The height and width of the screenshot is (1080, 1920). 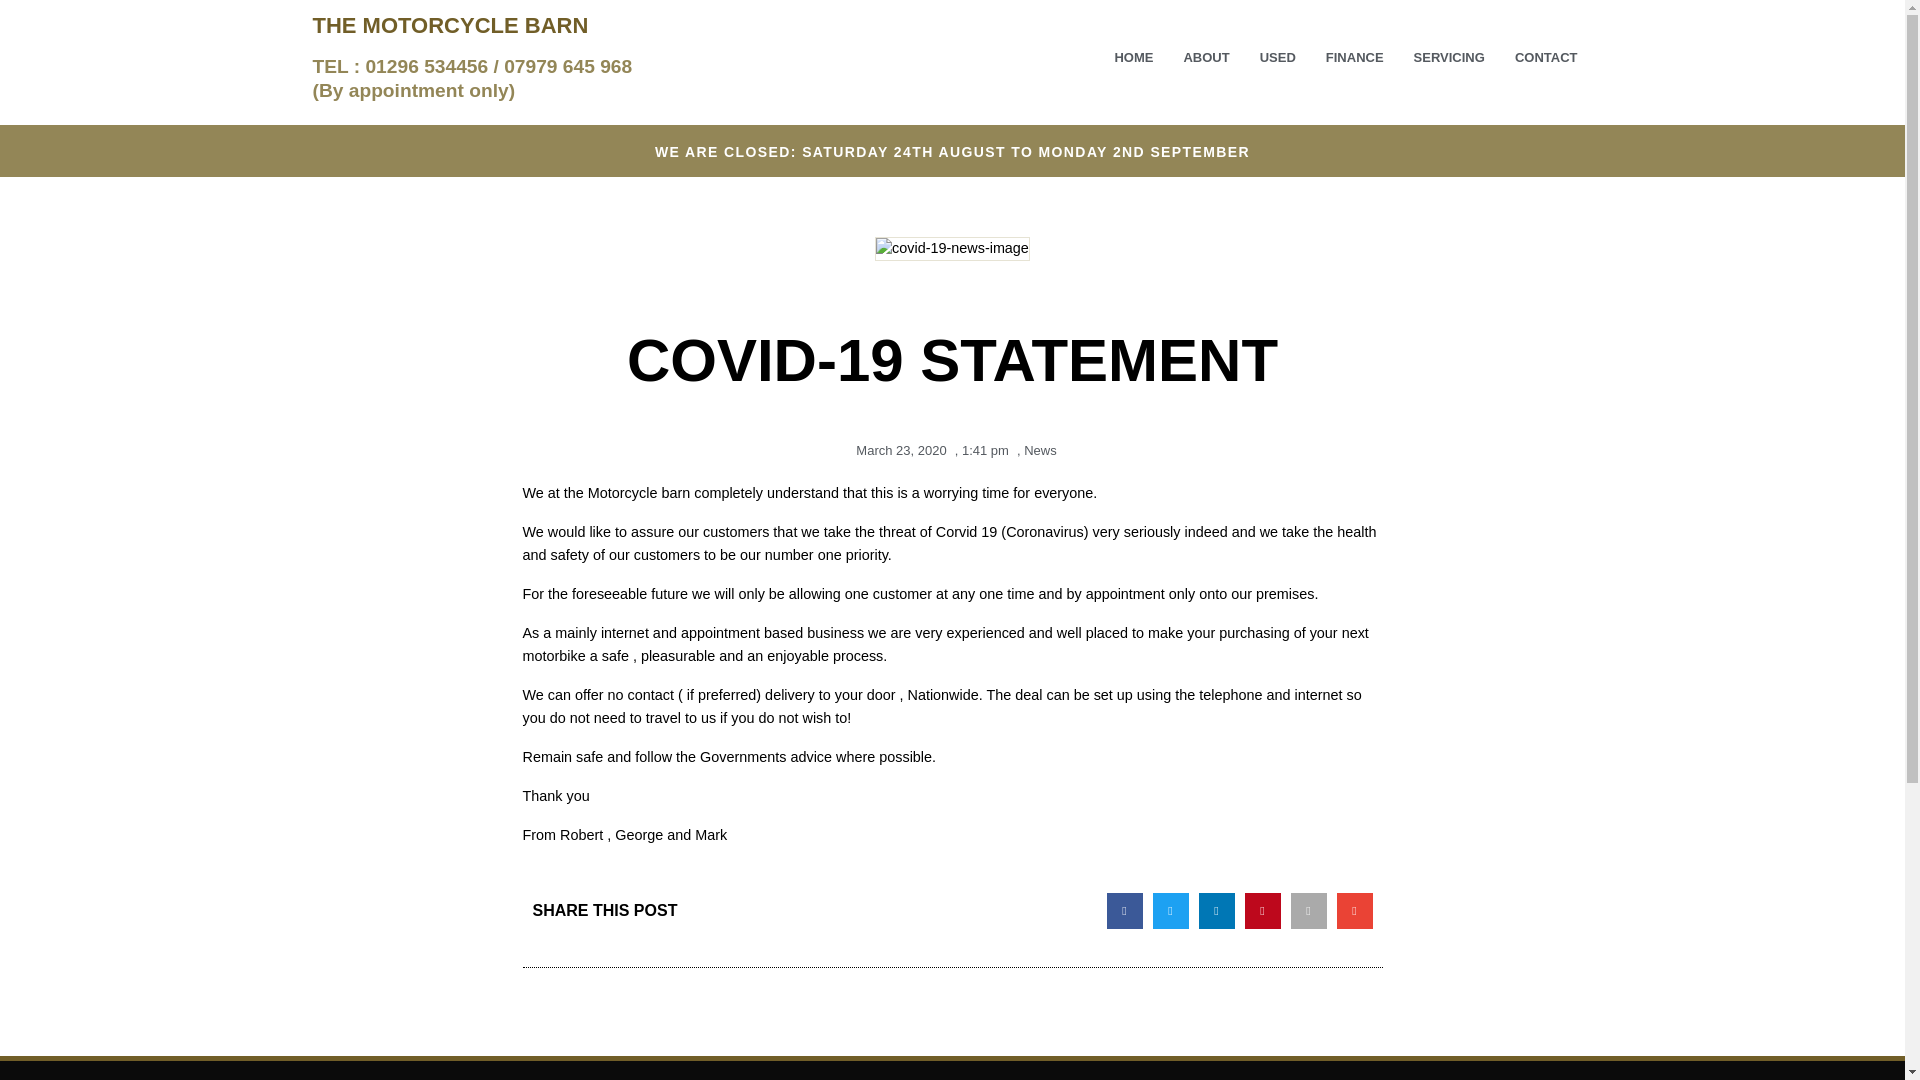 I want to click on covid-19-news-image, so click(x=952, y=248).